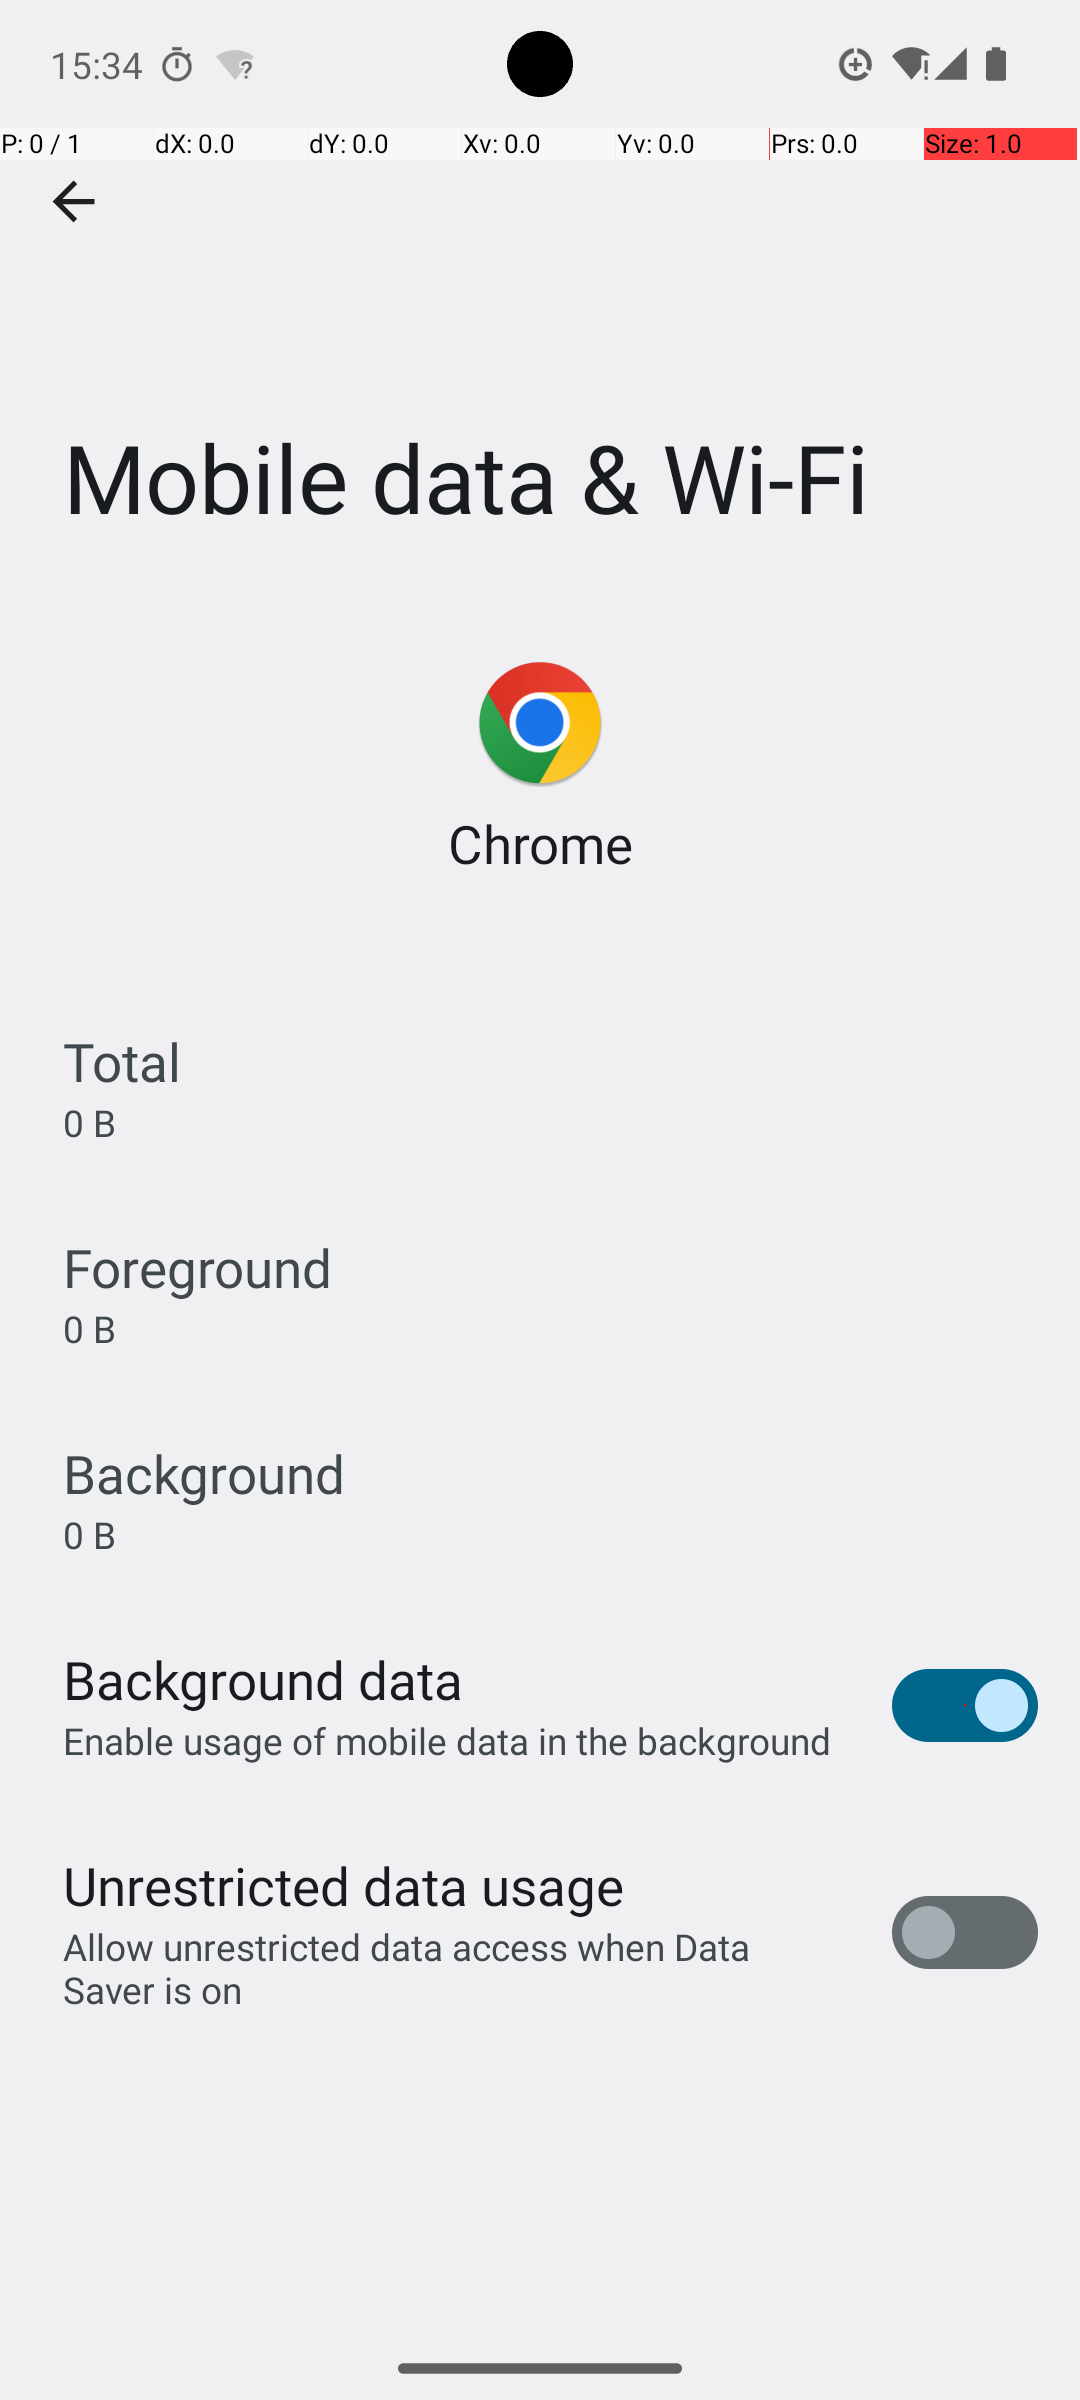 The image size is (1080, 2400). What do you see at coordinates (456, 1968) in the screenshot?
I see `Allow unrestricted data access when Data Saver is on` at bounding box center [456, 1968].